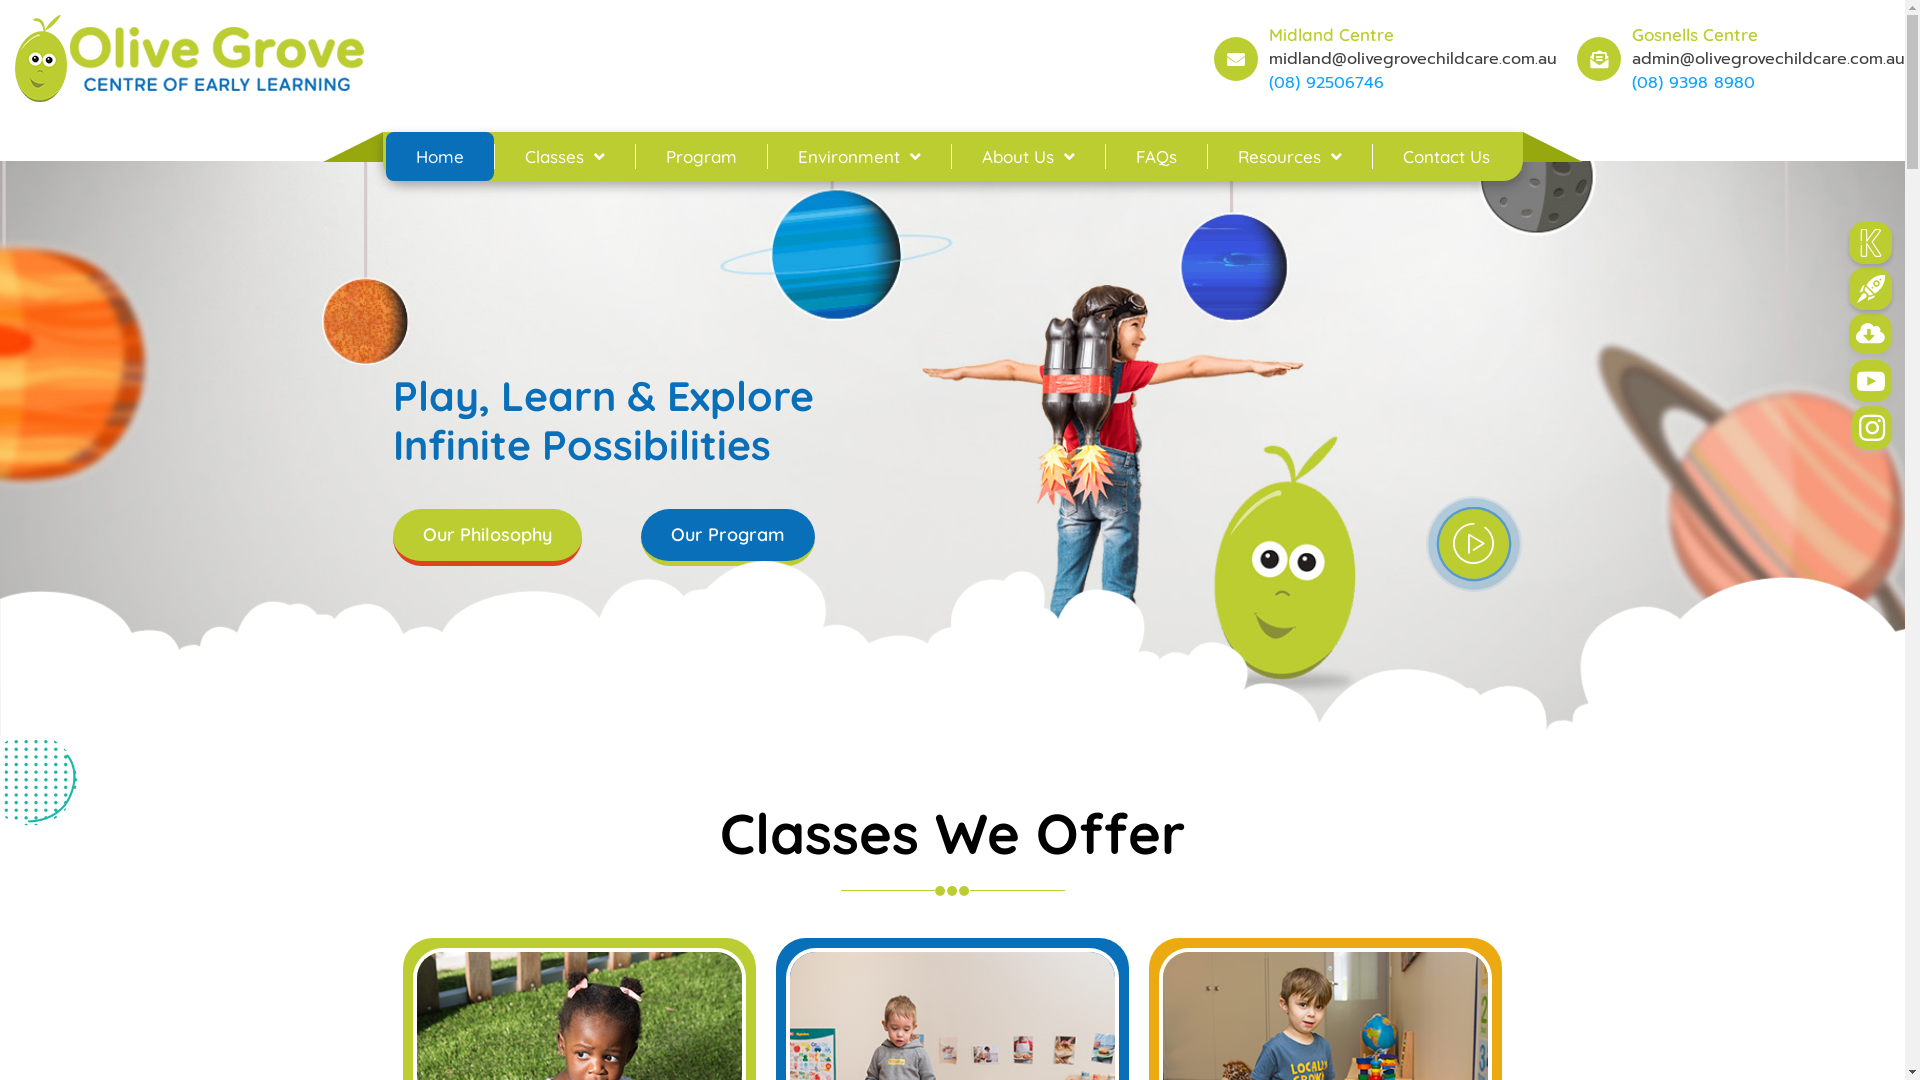 This screenshot has width=1920, height=1080. What do you see at coordinates (860, 156) in the screenshot?
I see `Environment` at bounding box center [860, 156].